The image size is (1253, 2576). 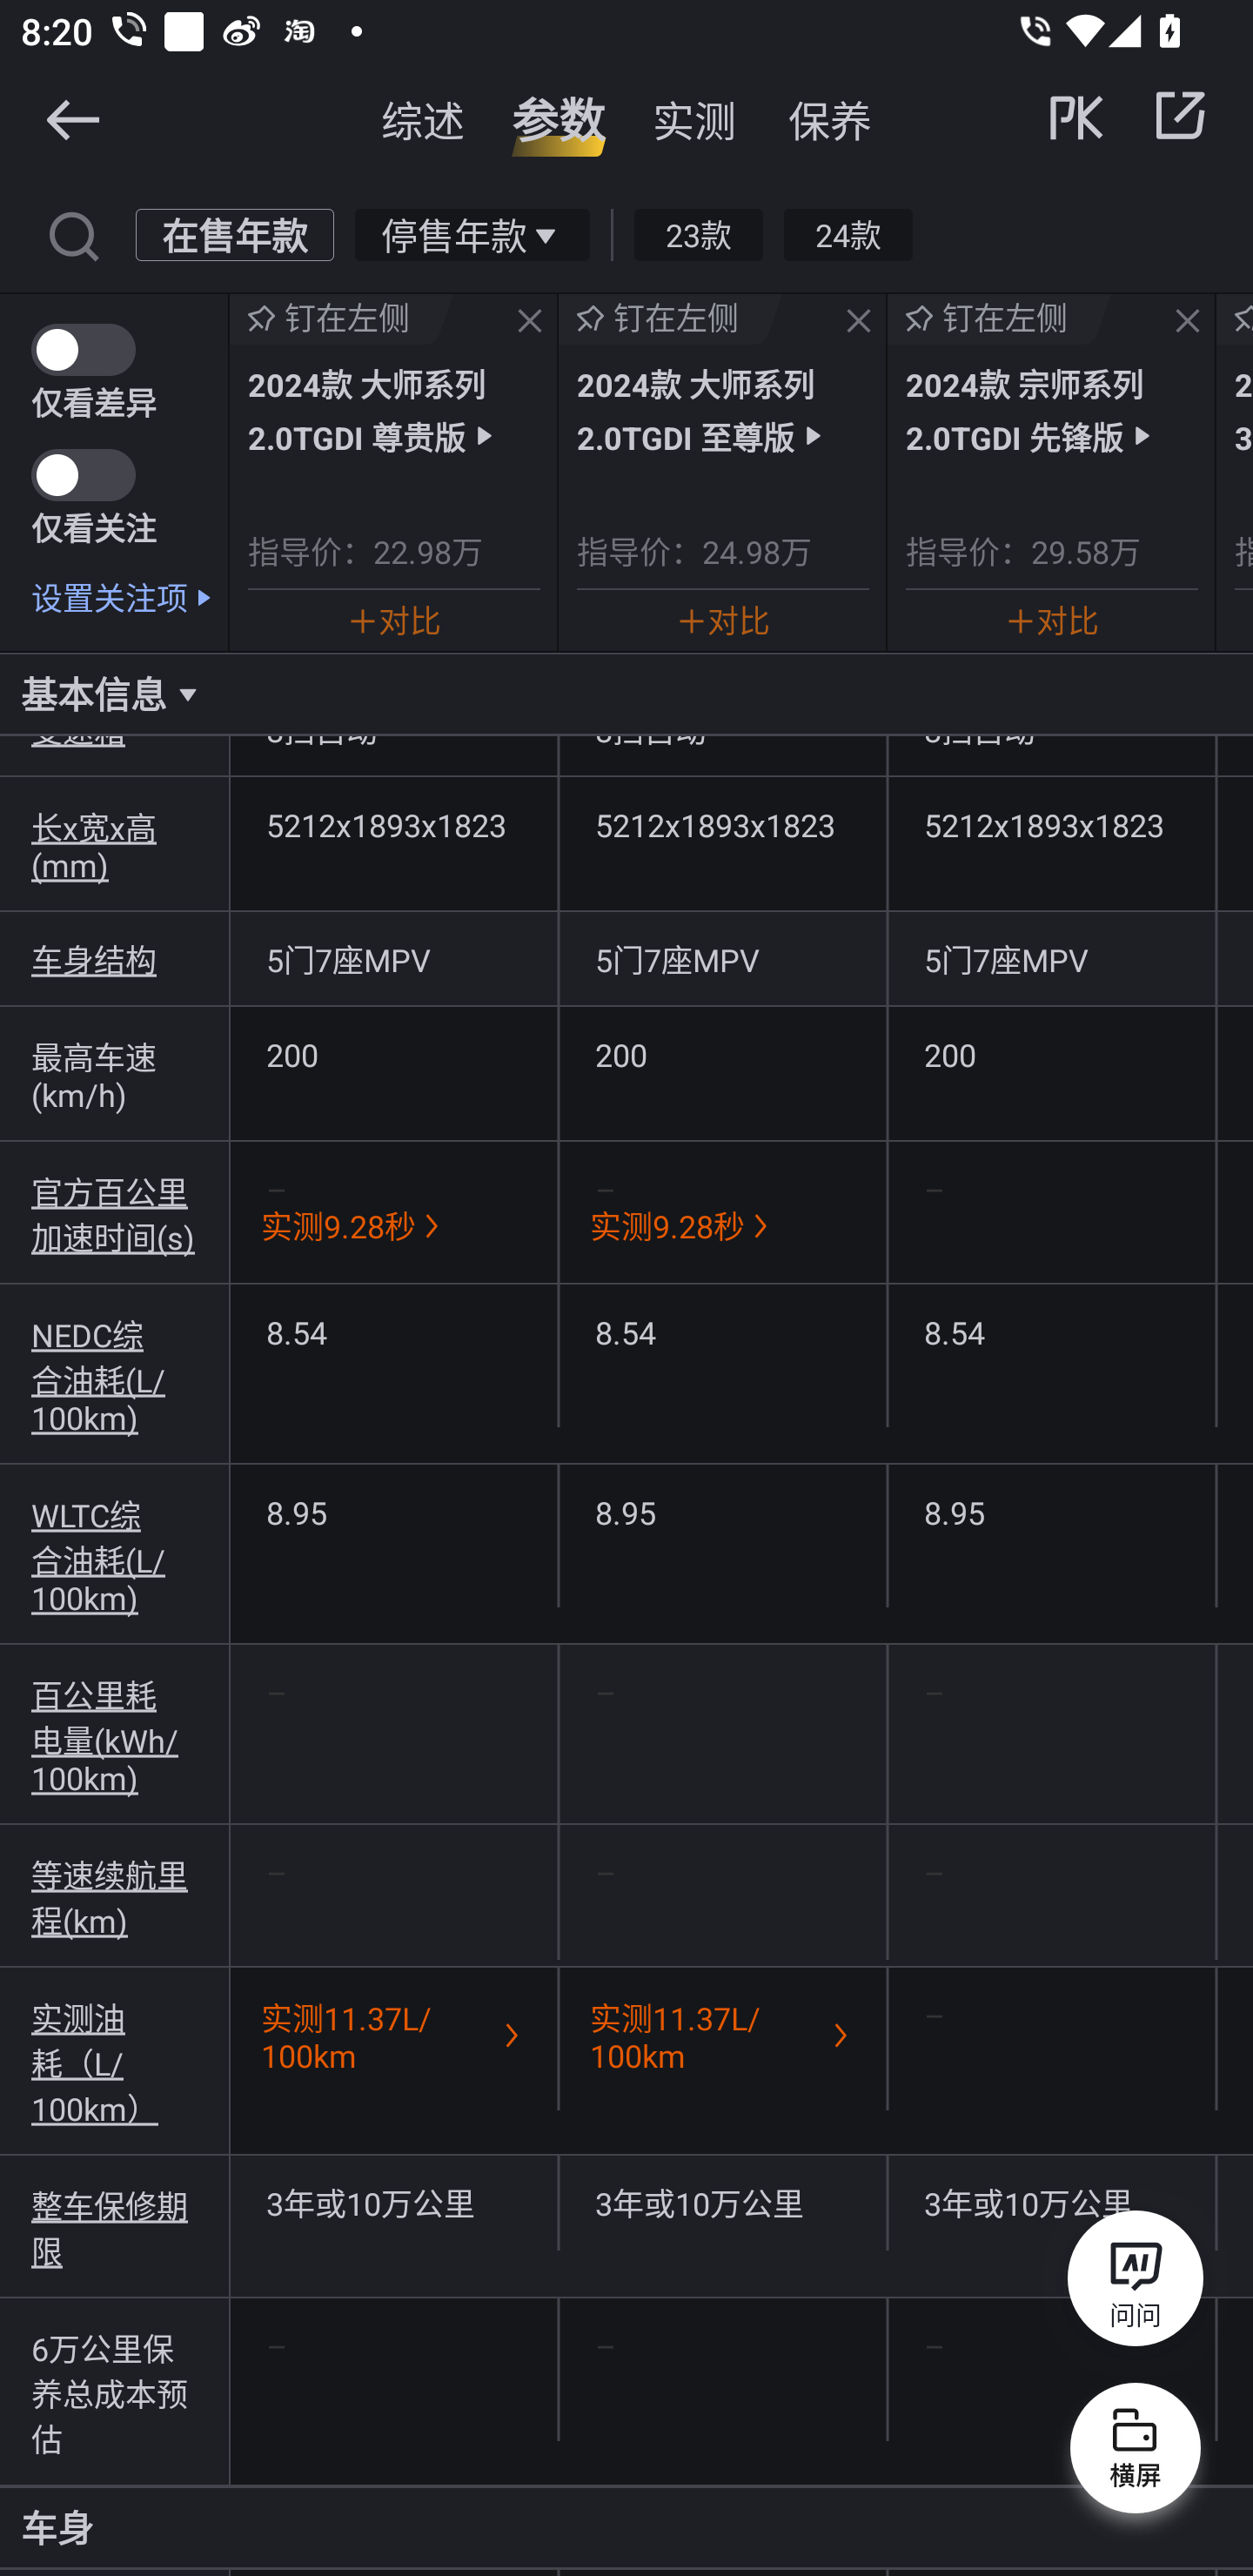 I want to click on 2024款 大师系列 2.0TGDI 尊贵版 , so click(x=393, y=409).